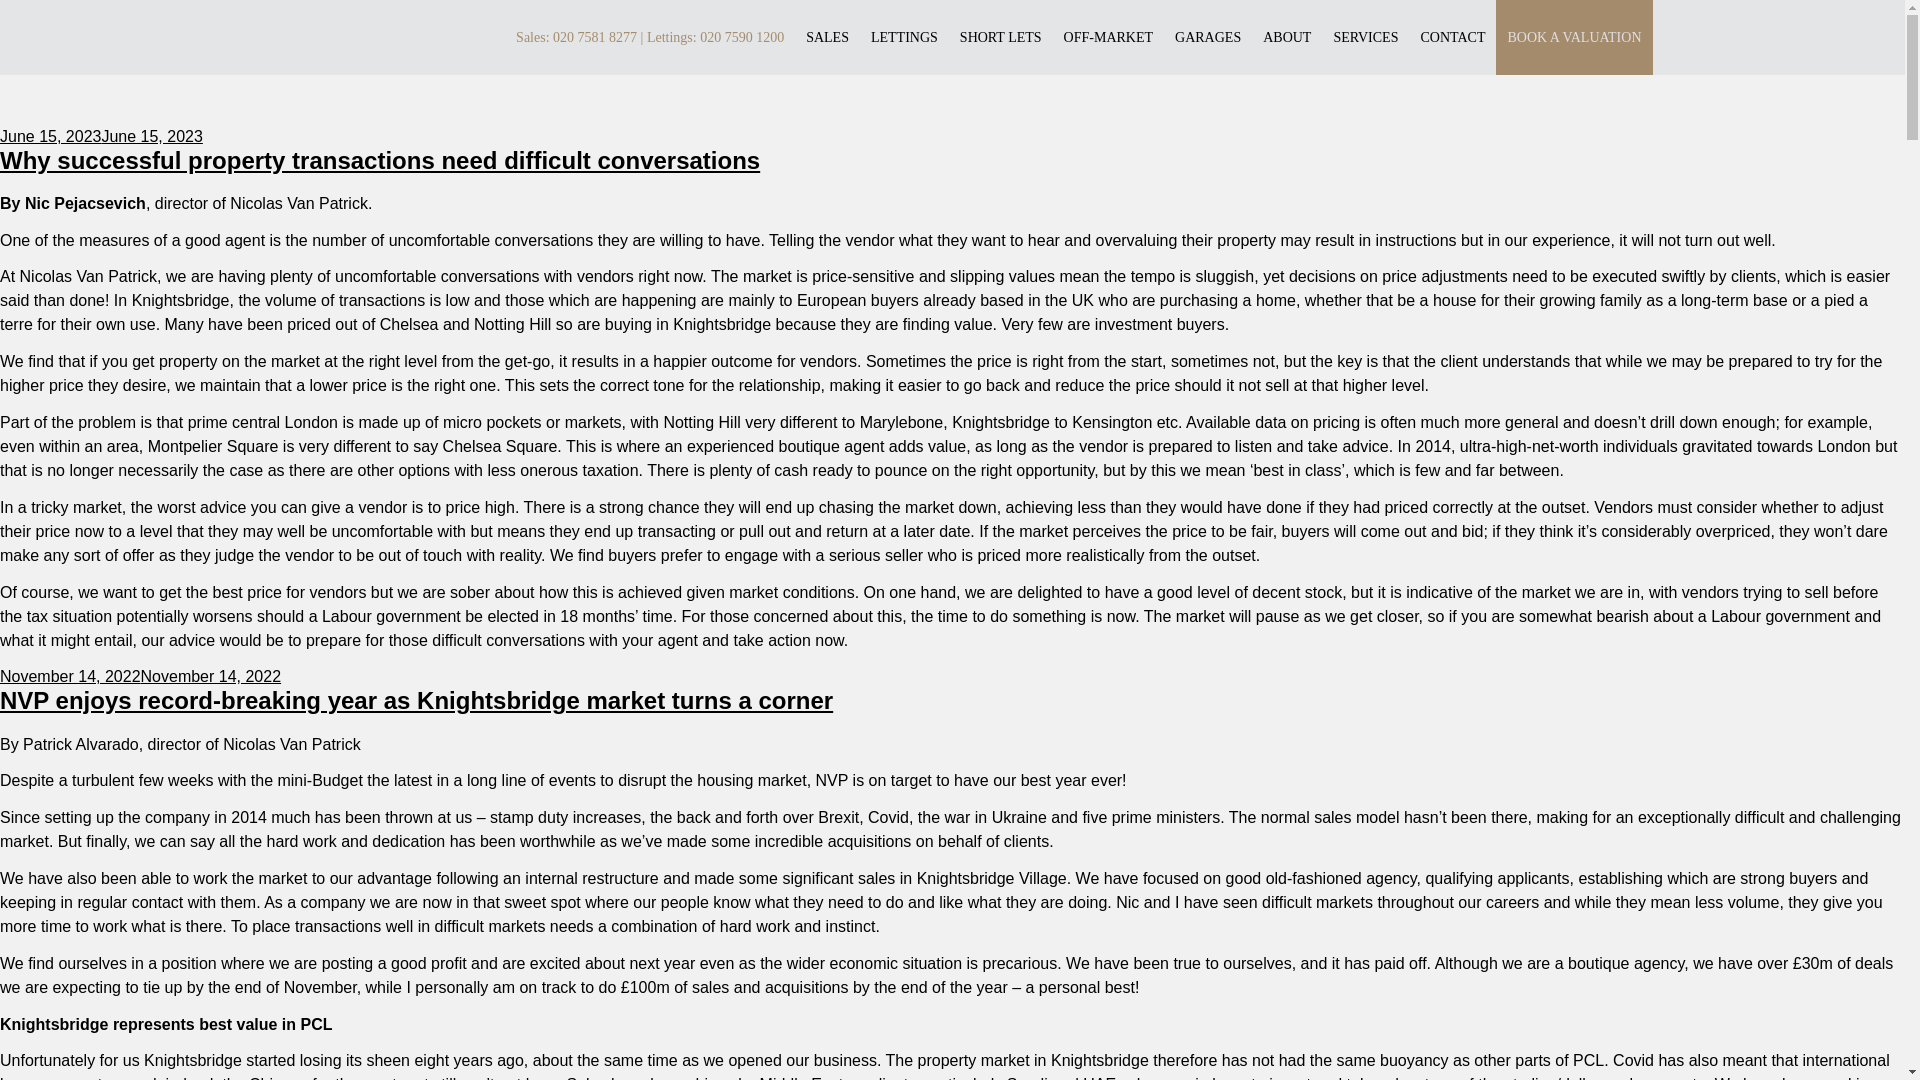 This screenshot has width=1920, height=1080. Describe the element at coordinates (1001, 36) in the screenshot. I see `SHORT LETS` at that location.